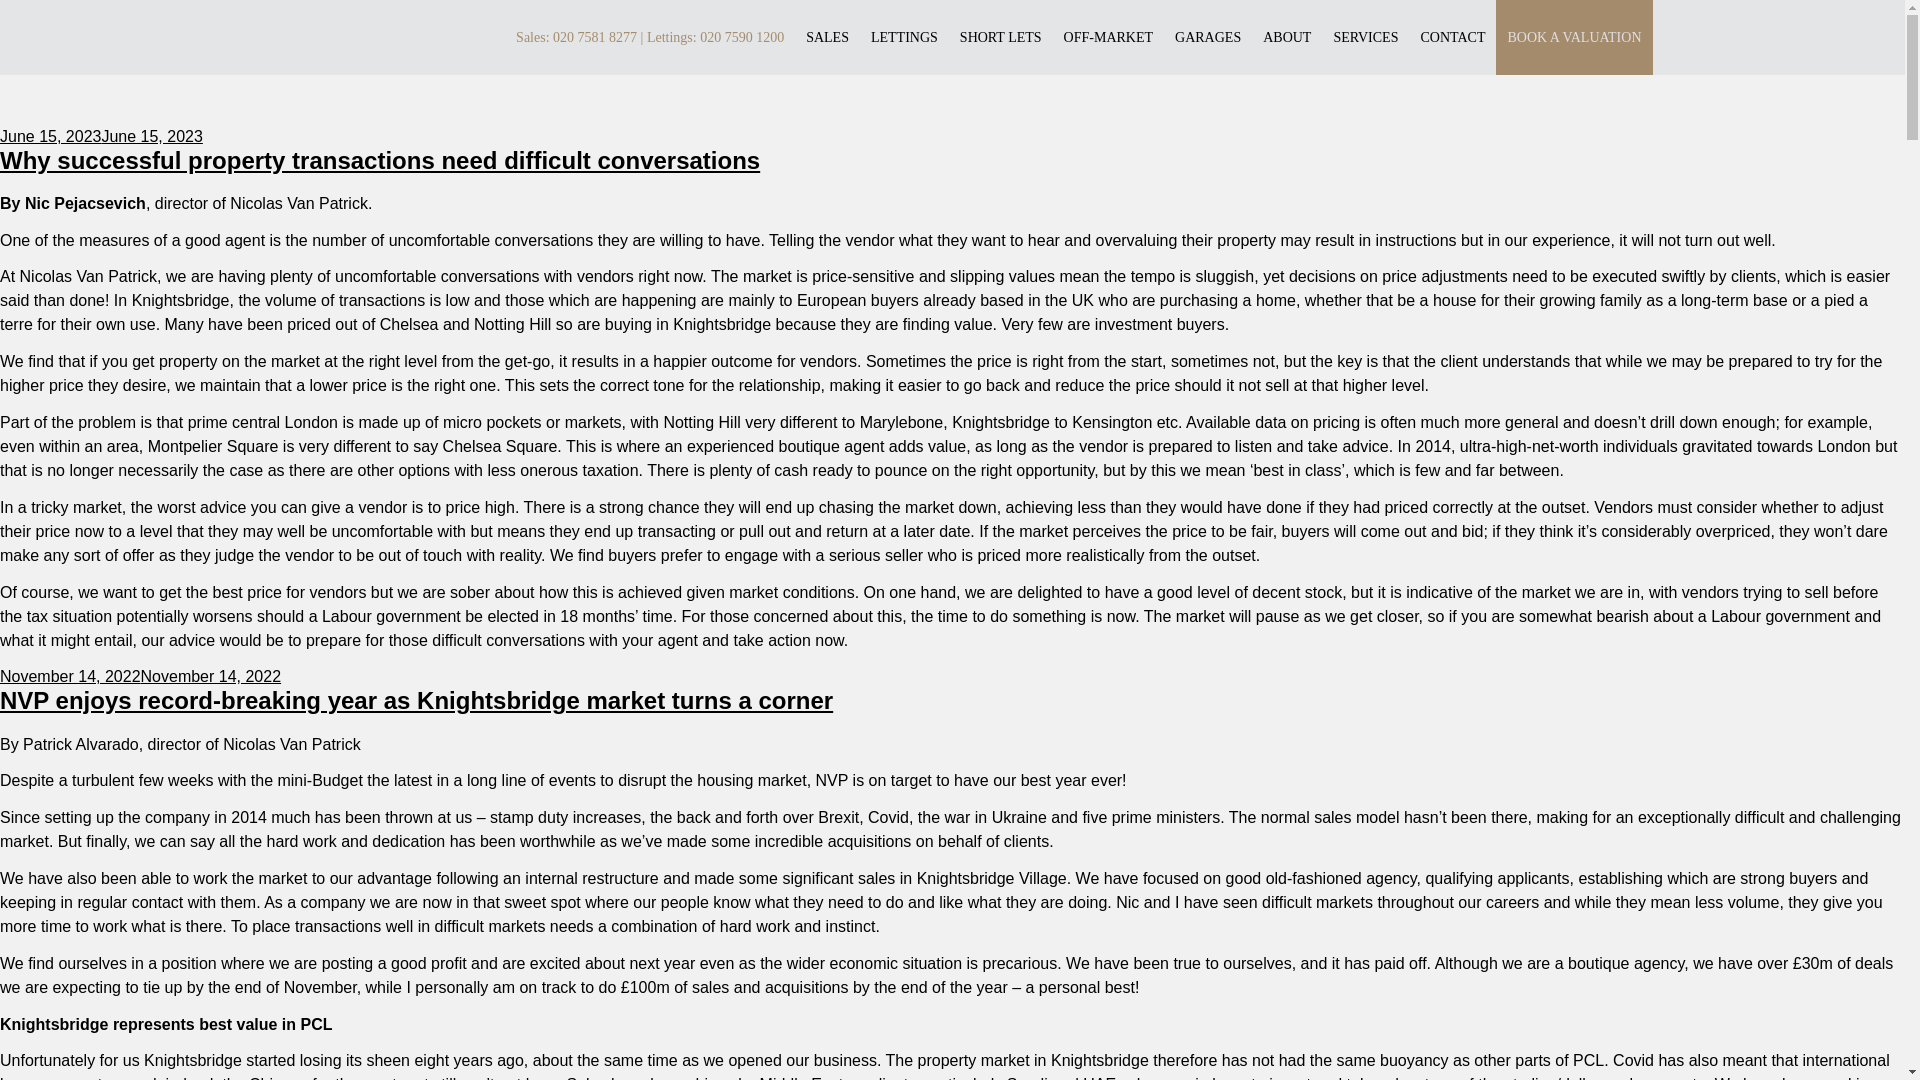 This screenshot has width=1920, height=1080. Describe the element at coordinates (1001, 36) in the screenshot. I see `SHORT LETS` at that location.